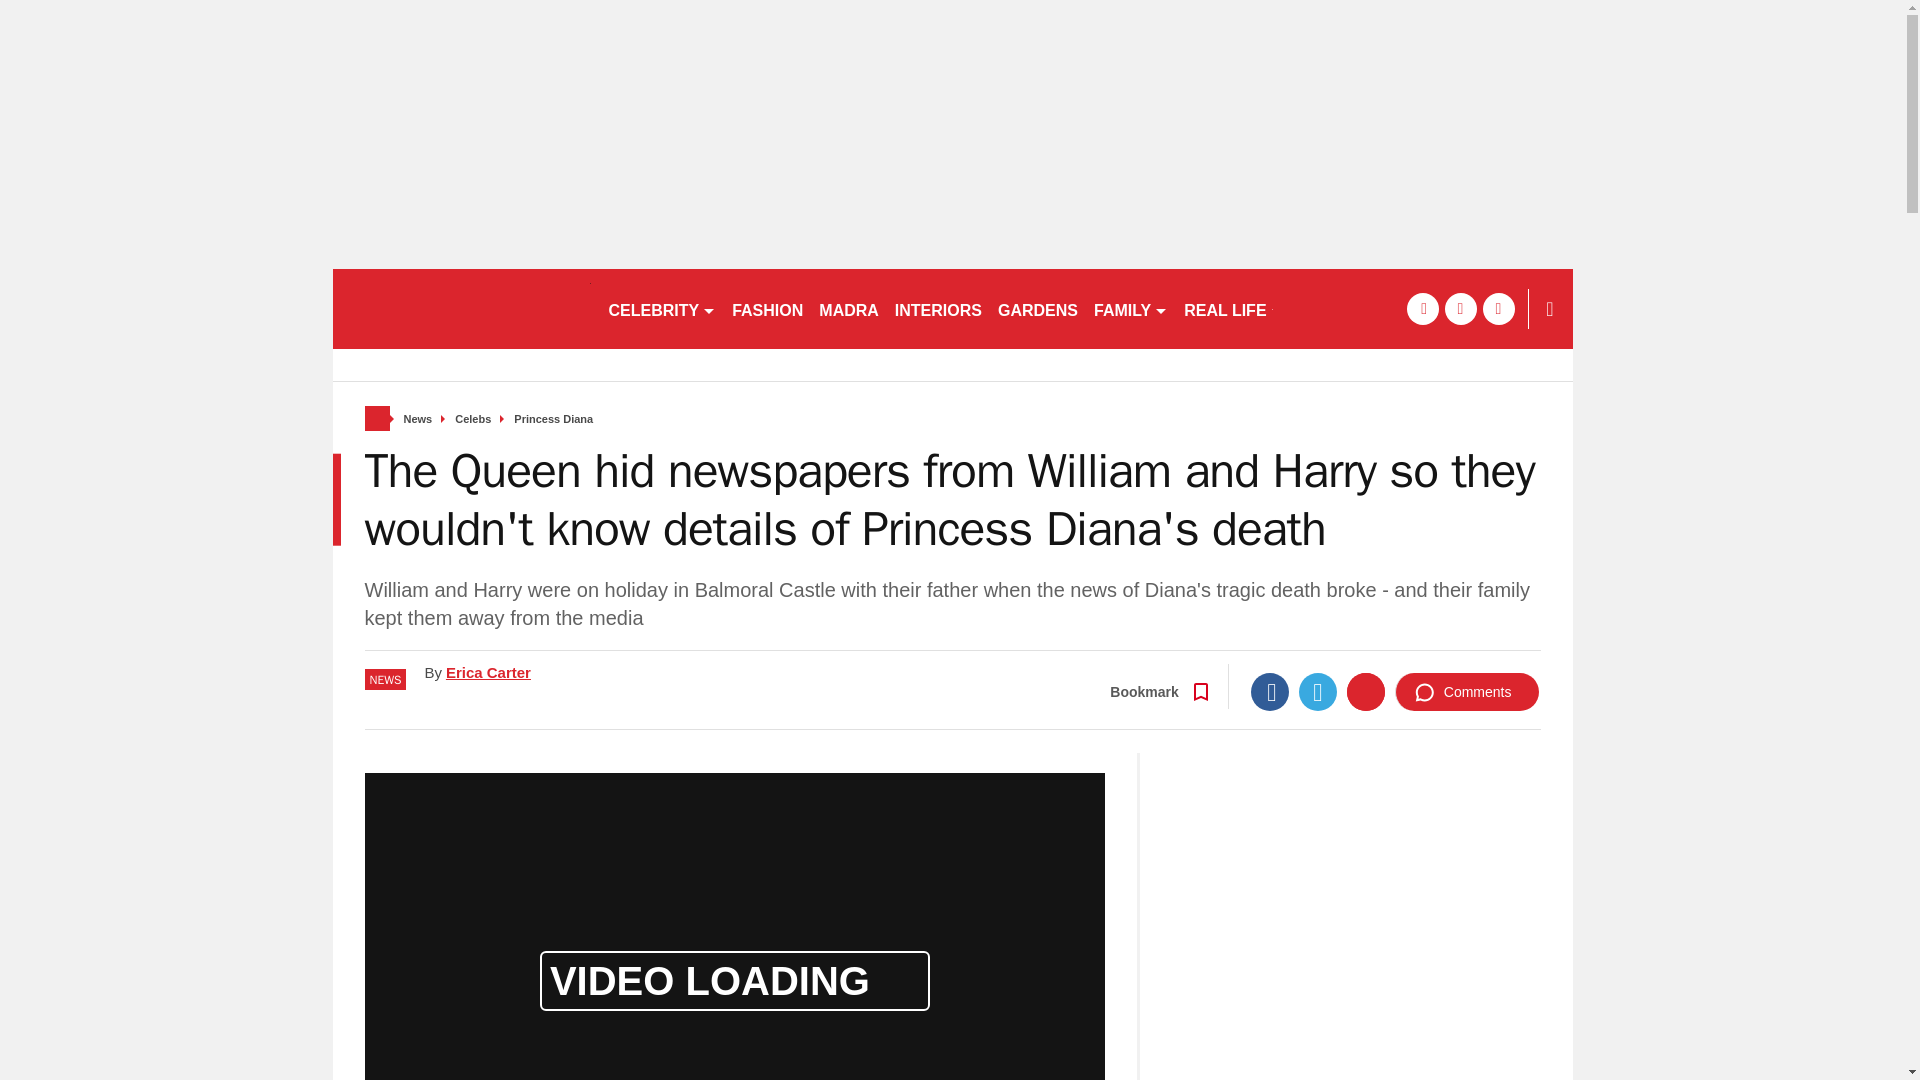 The width and height of the screenshot is (1920, 1080). I want to click on twitter, so click(1460, 308).